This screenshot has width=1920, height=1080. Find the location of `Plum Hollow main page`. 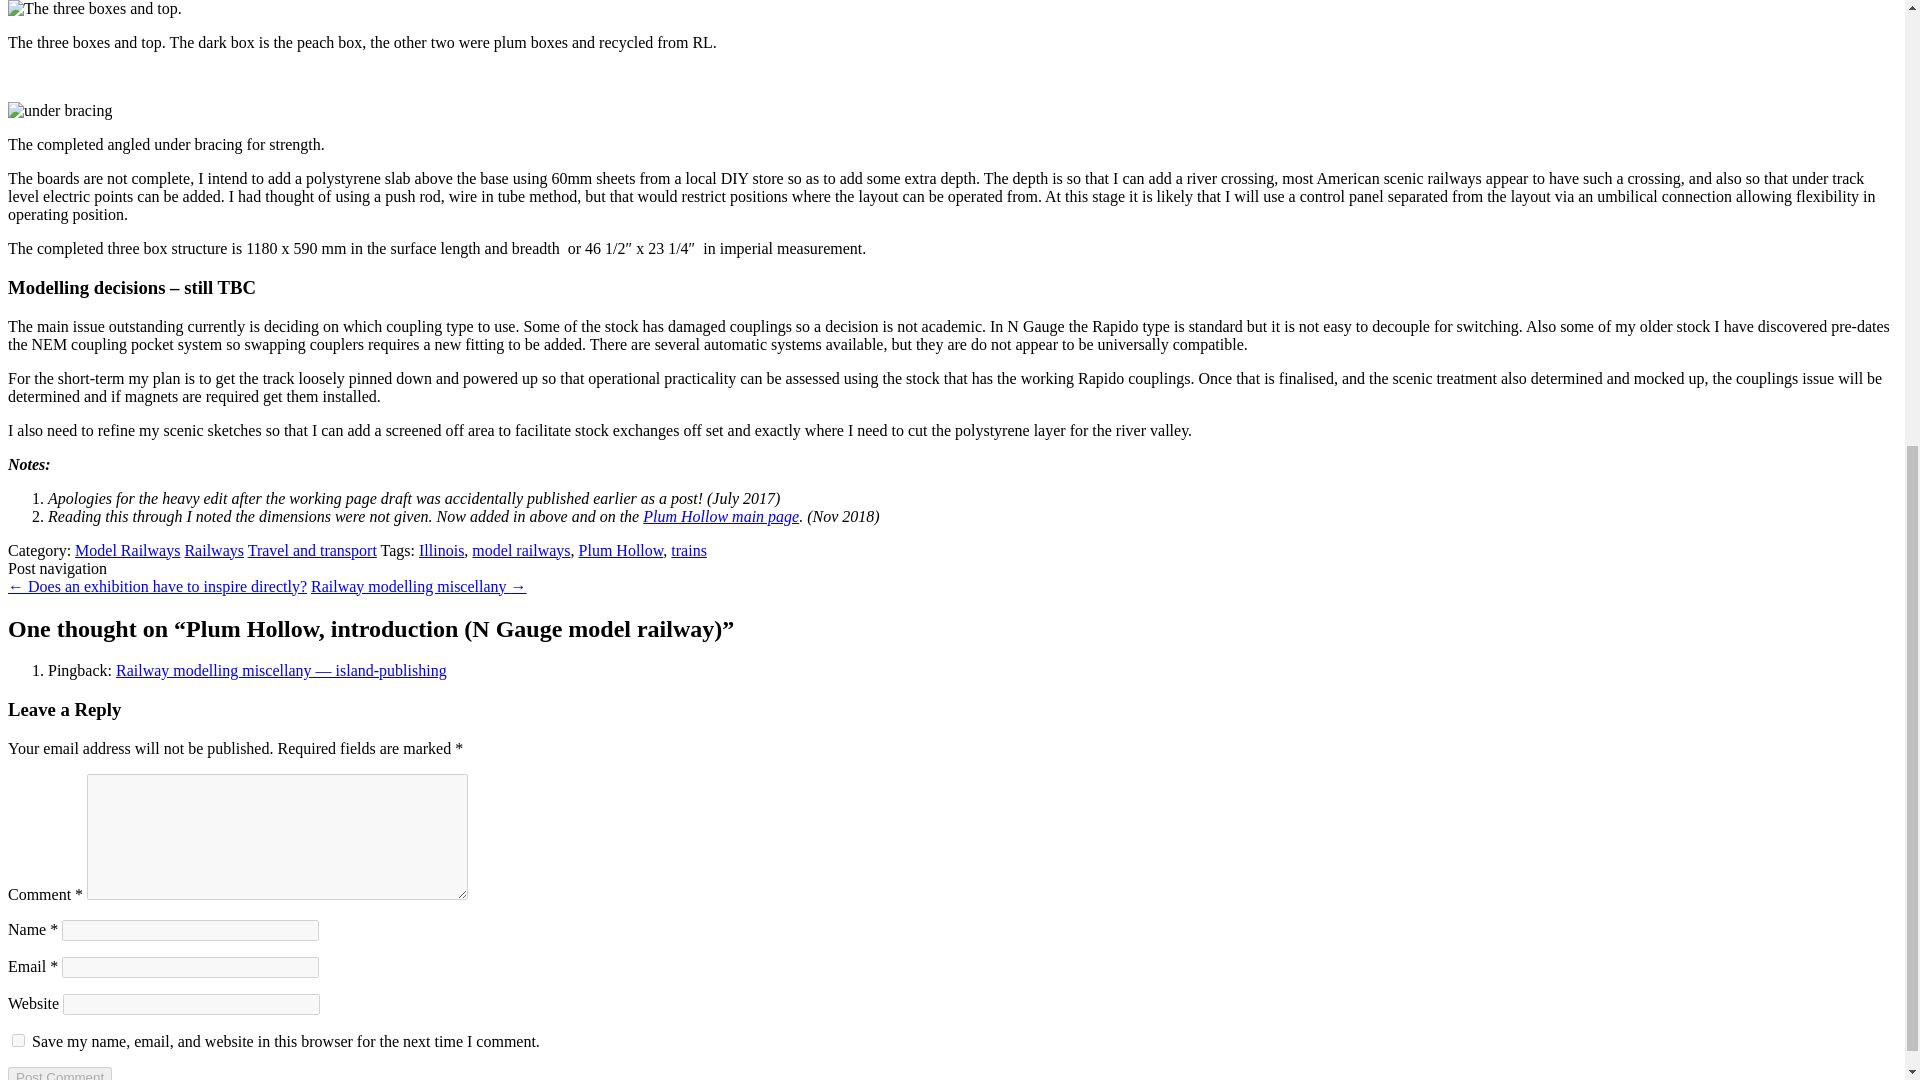

Plum Hollow main page is located at coordinates (720, 516).